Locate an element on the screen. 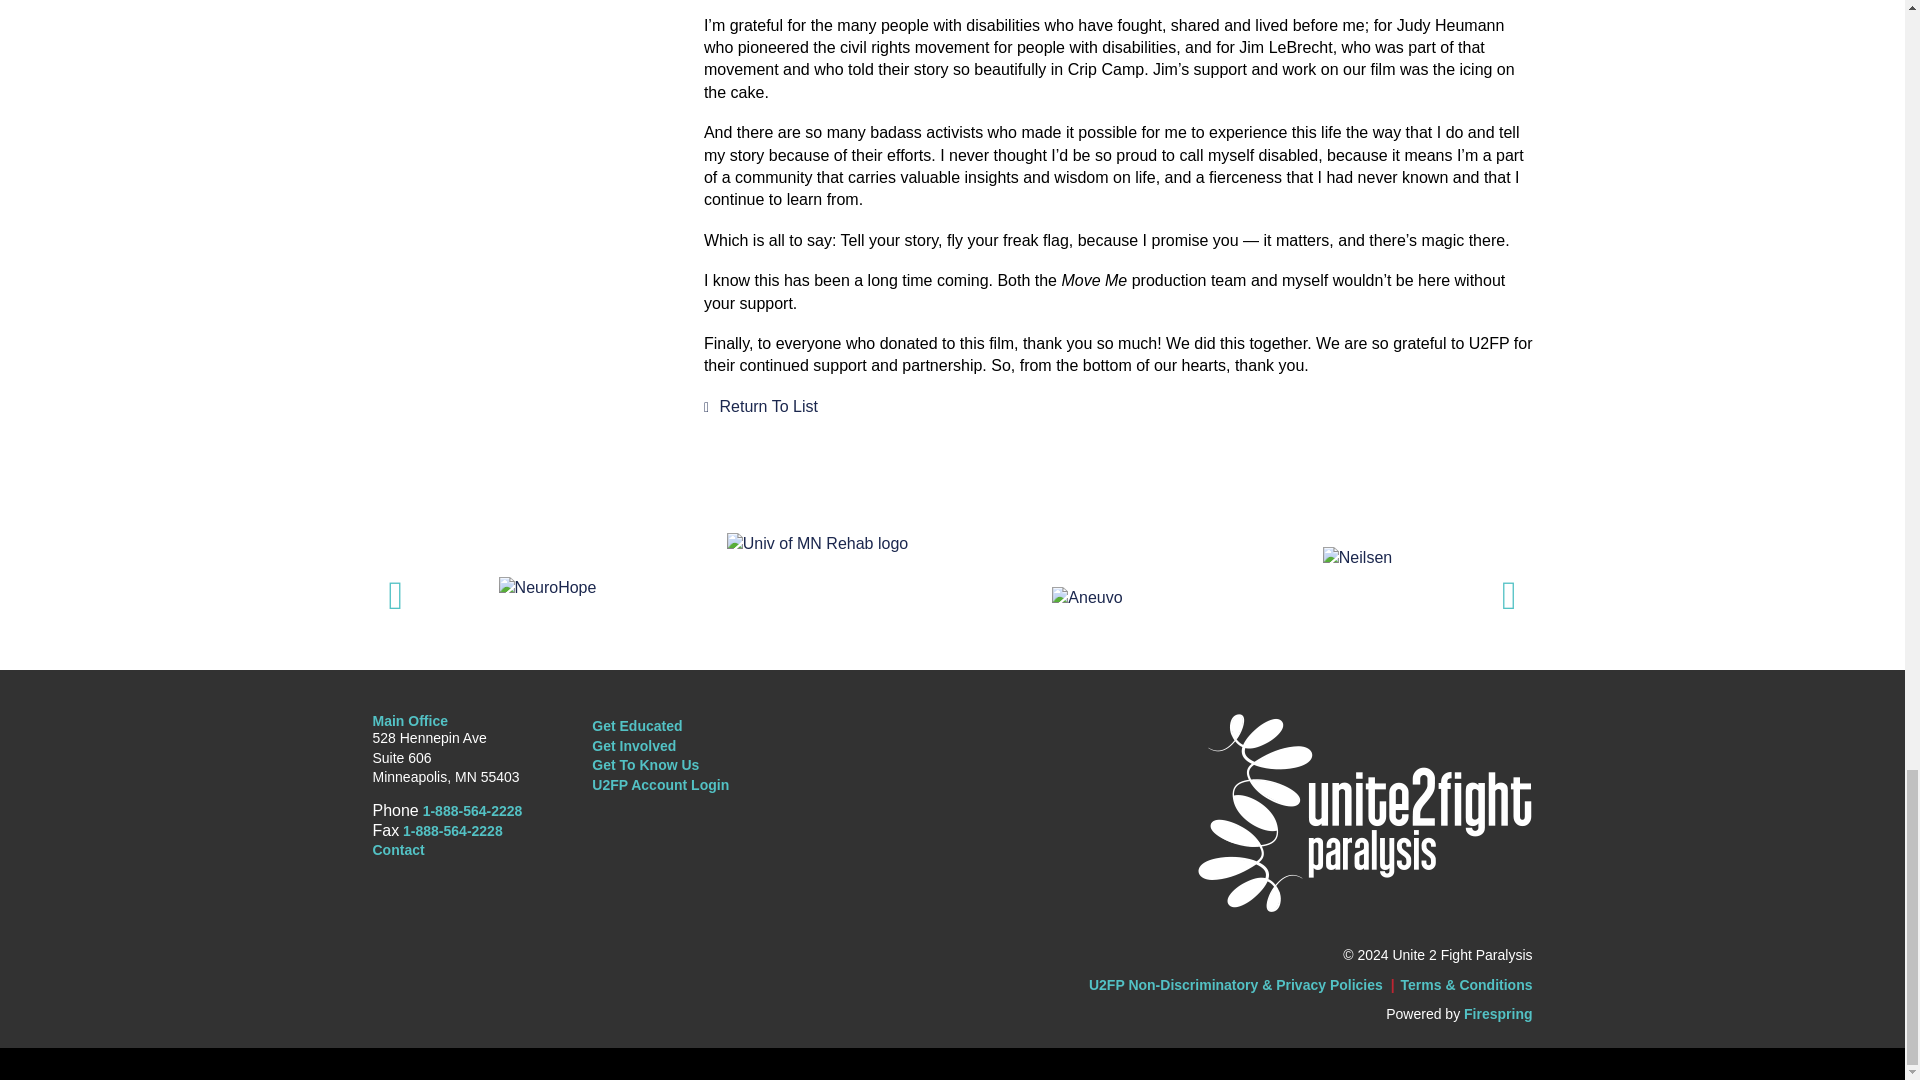  logo is located at coordinates (1364, 812).